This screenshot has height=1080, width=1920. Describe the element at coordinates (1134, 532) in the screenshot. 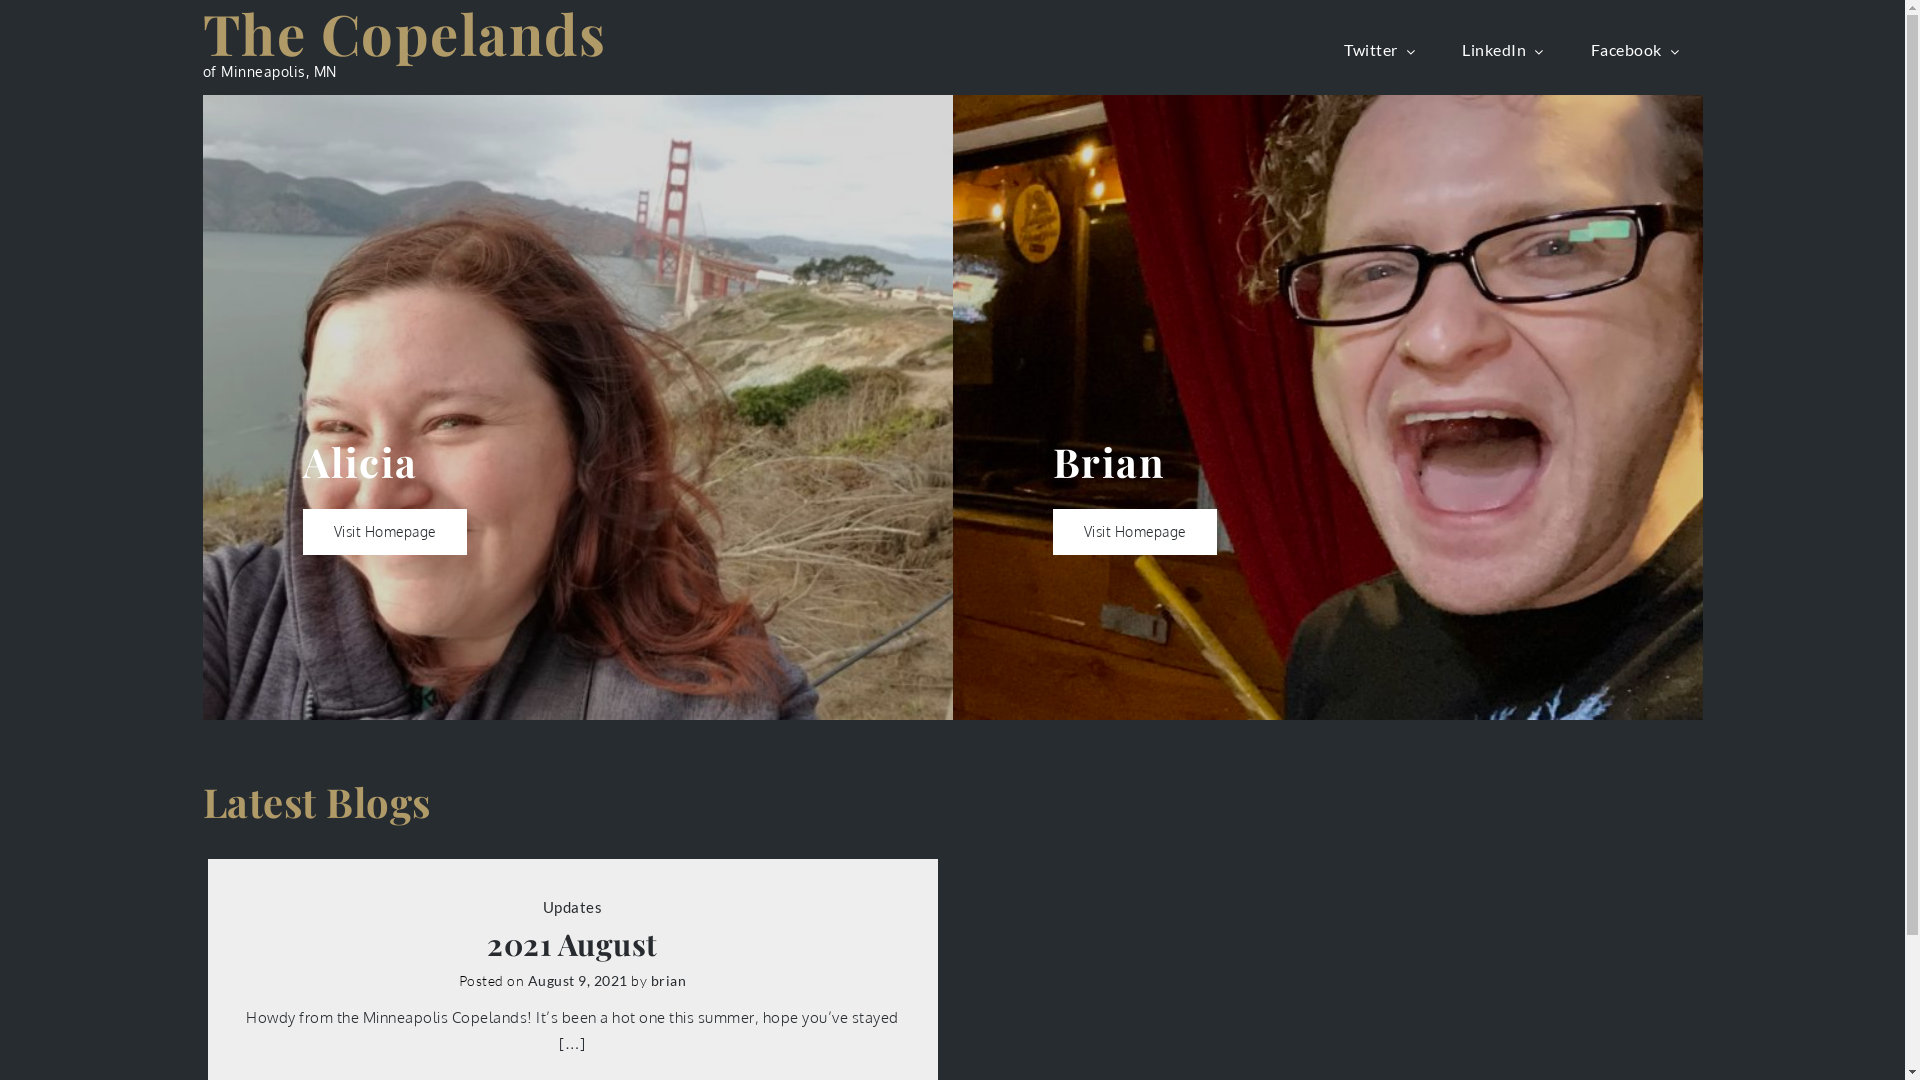

I see `Visit Homepage` at that location.